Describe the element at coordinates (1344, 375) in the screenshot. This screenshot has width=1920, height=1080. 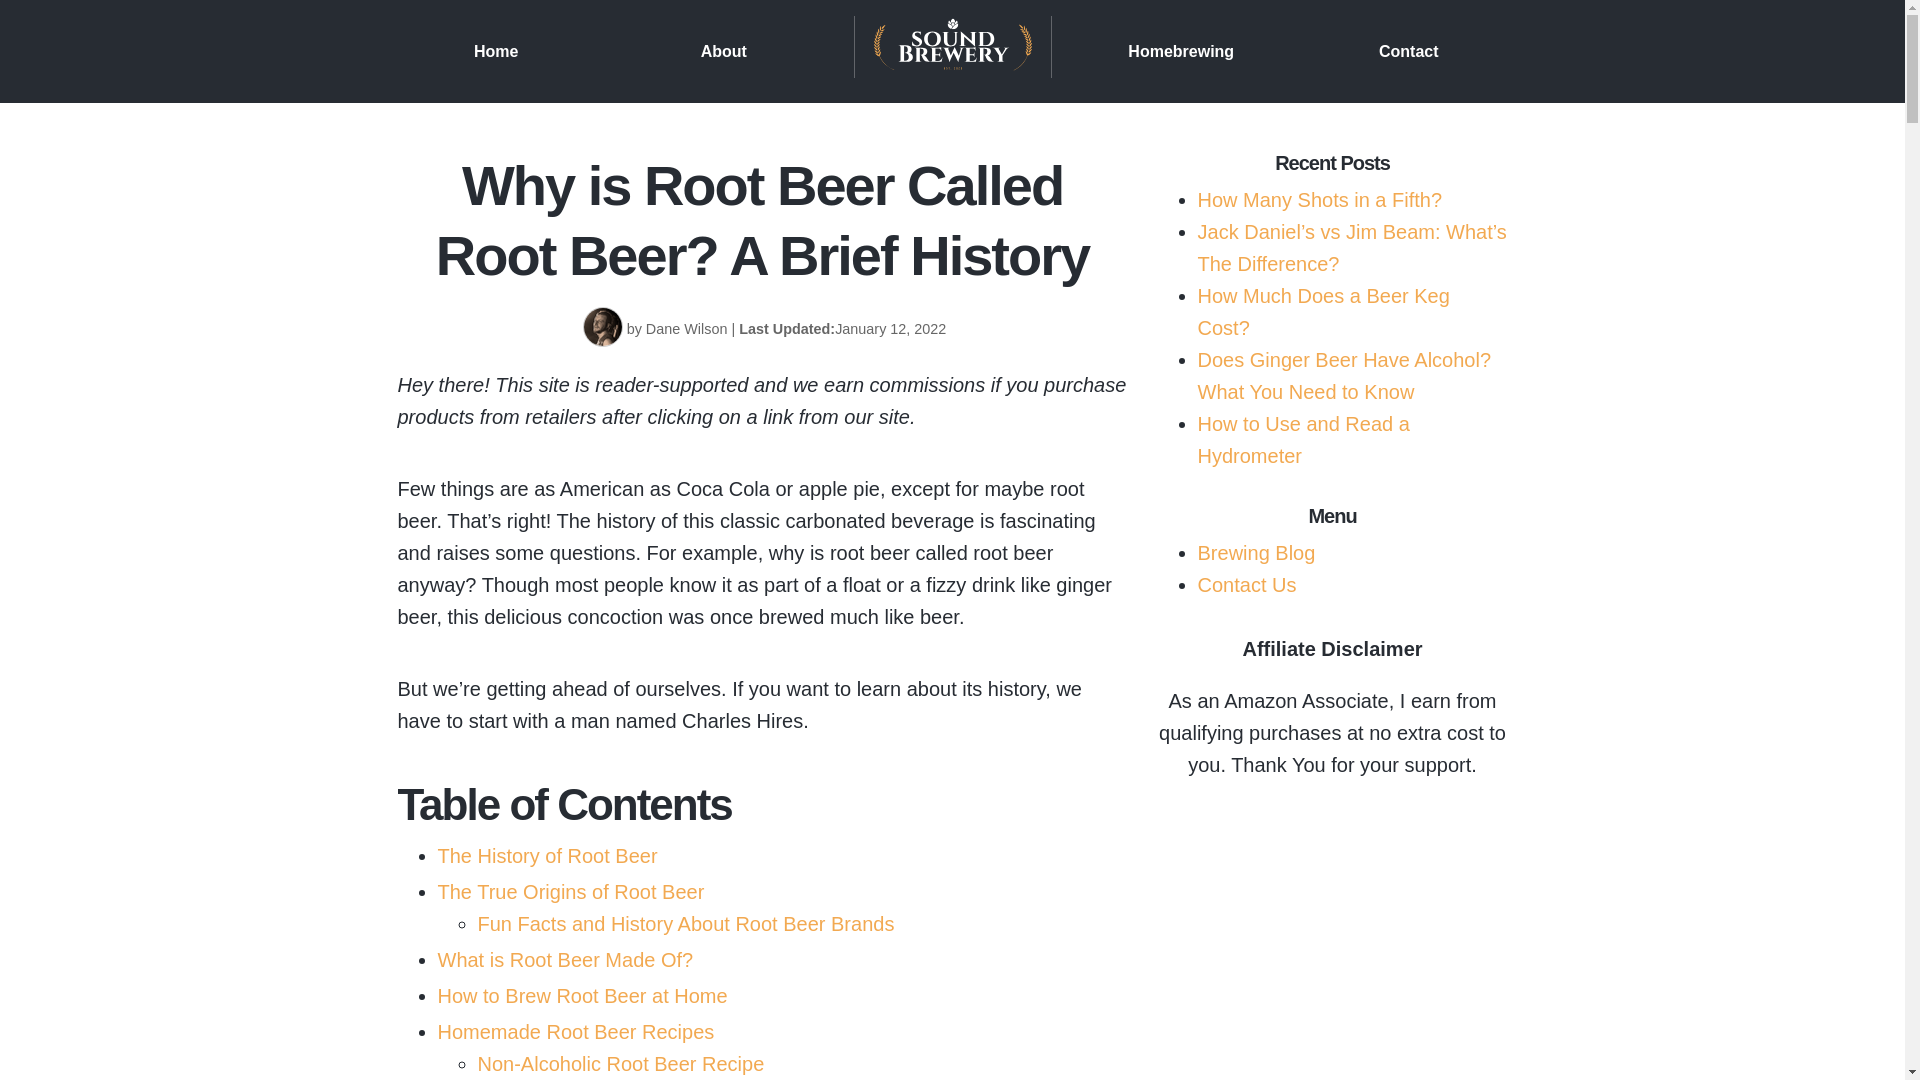
I see `Does Ginger Beer Have Alcohol? What You Need to Know` at that location.